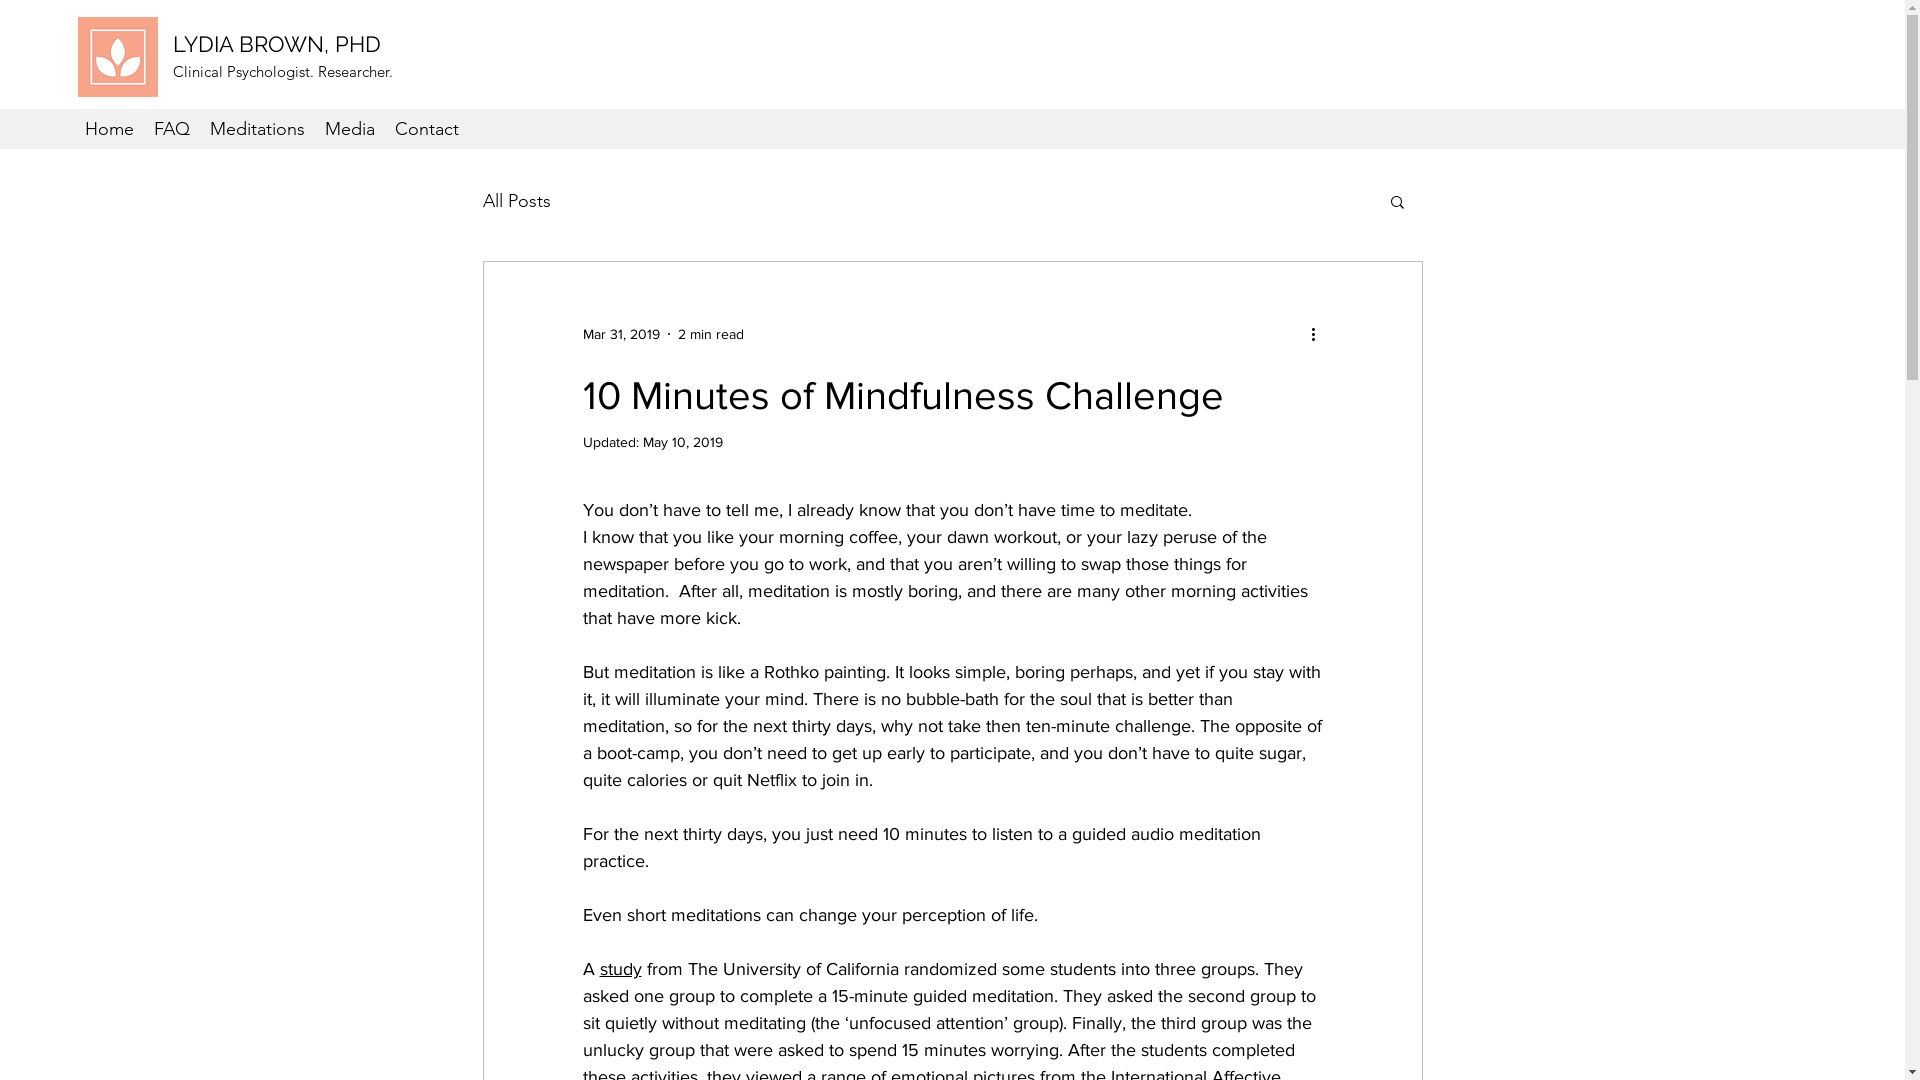  What do you see at coordinates (277, 44) in the screenshot?
I see `LYDIA BROWN, PHD` at bounding box center [277, 44].